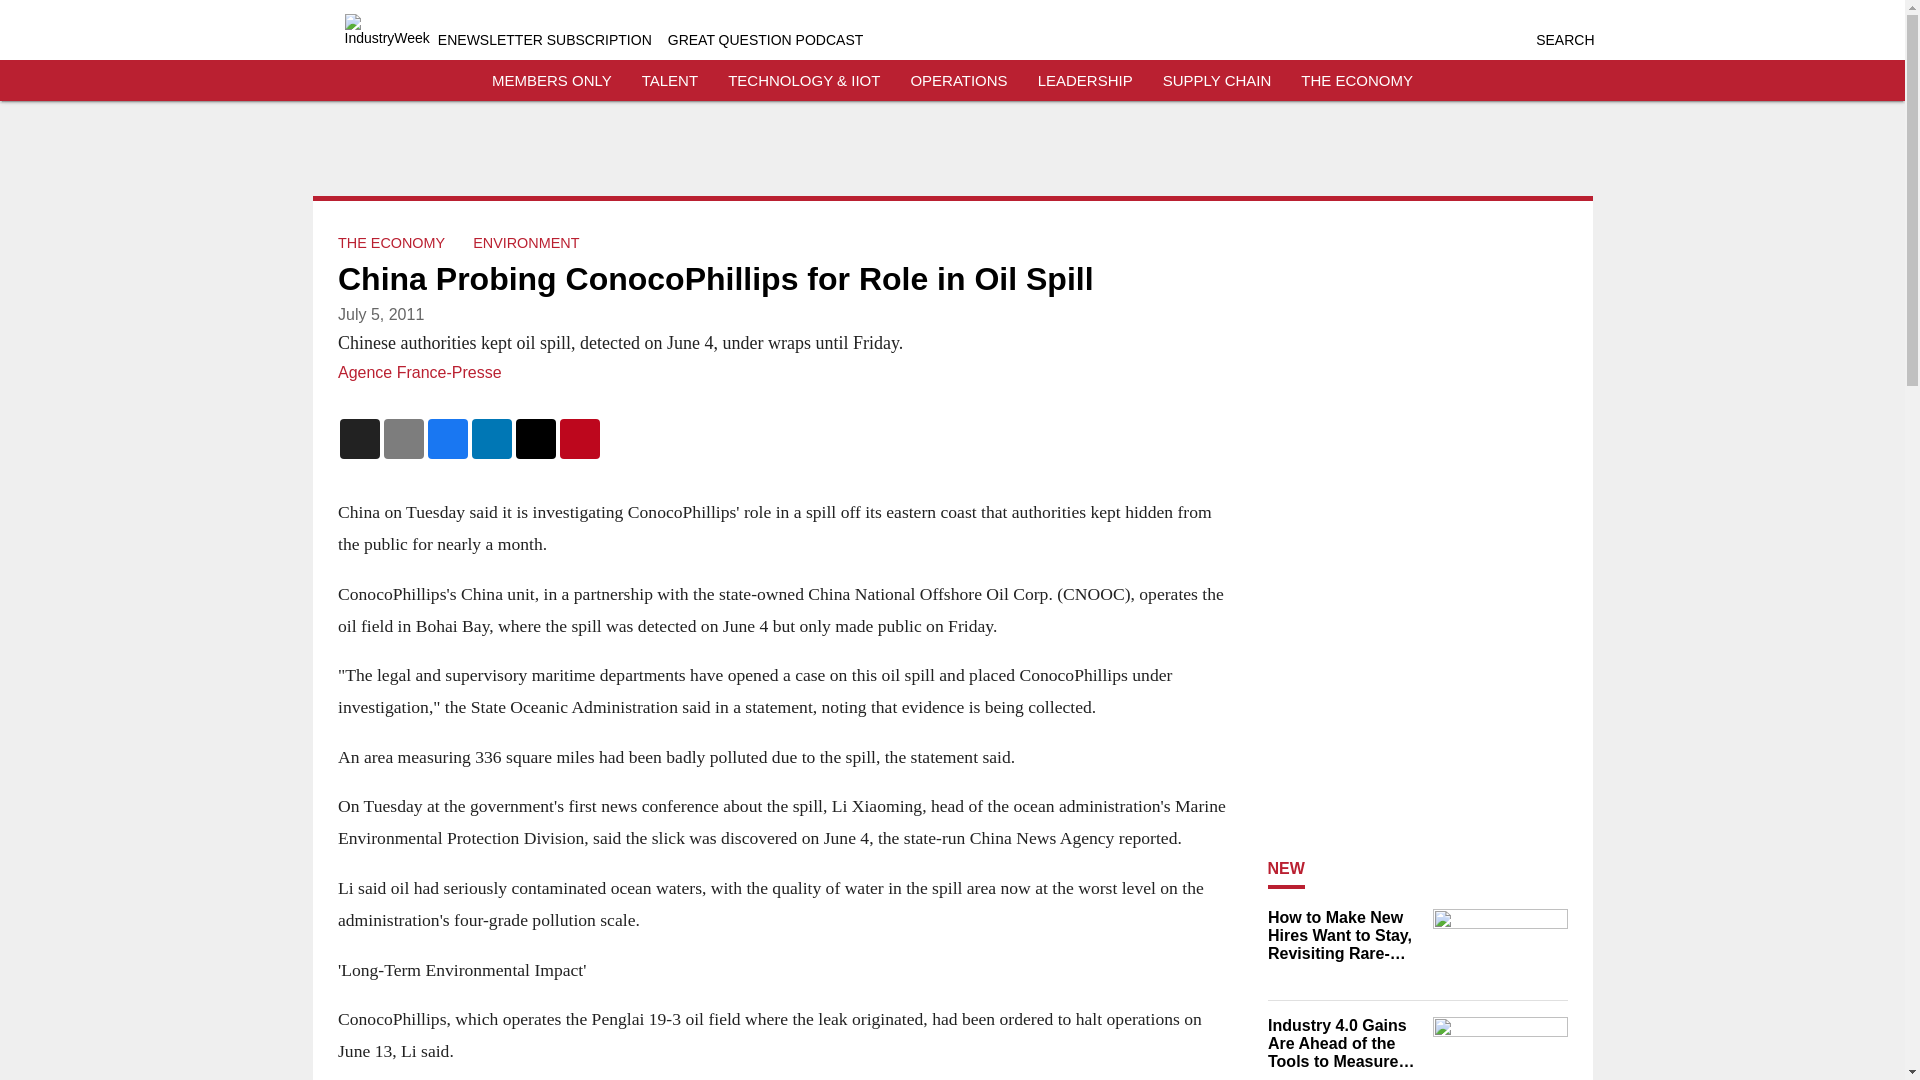  I want to click on Industry 4.0 Gains Are Ahead of the Tools to Measure Them, so click(1344, 1044).